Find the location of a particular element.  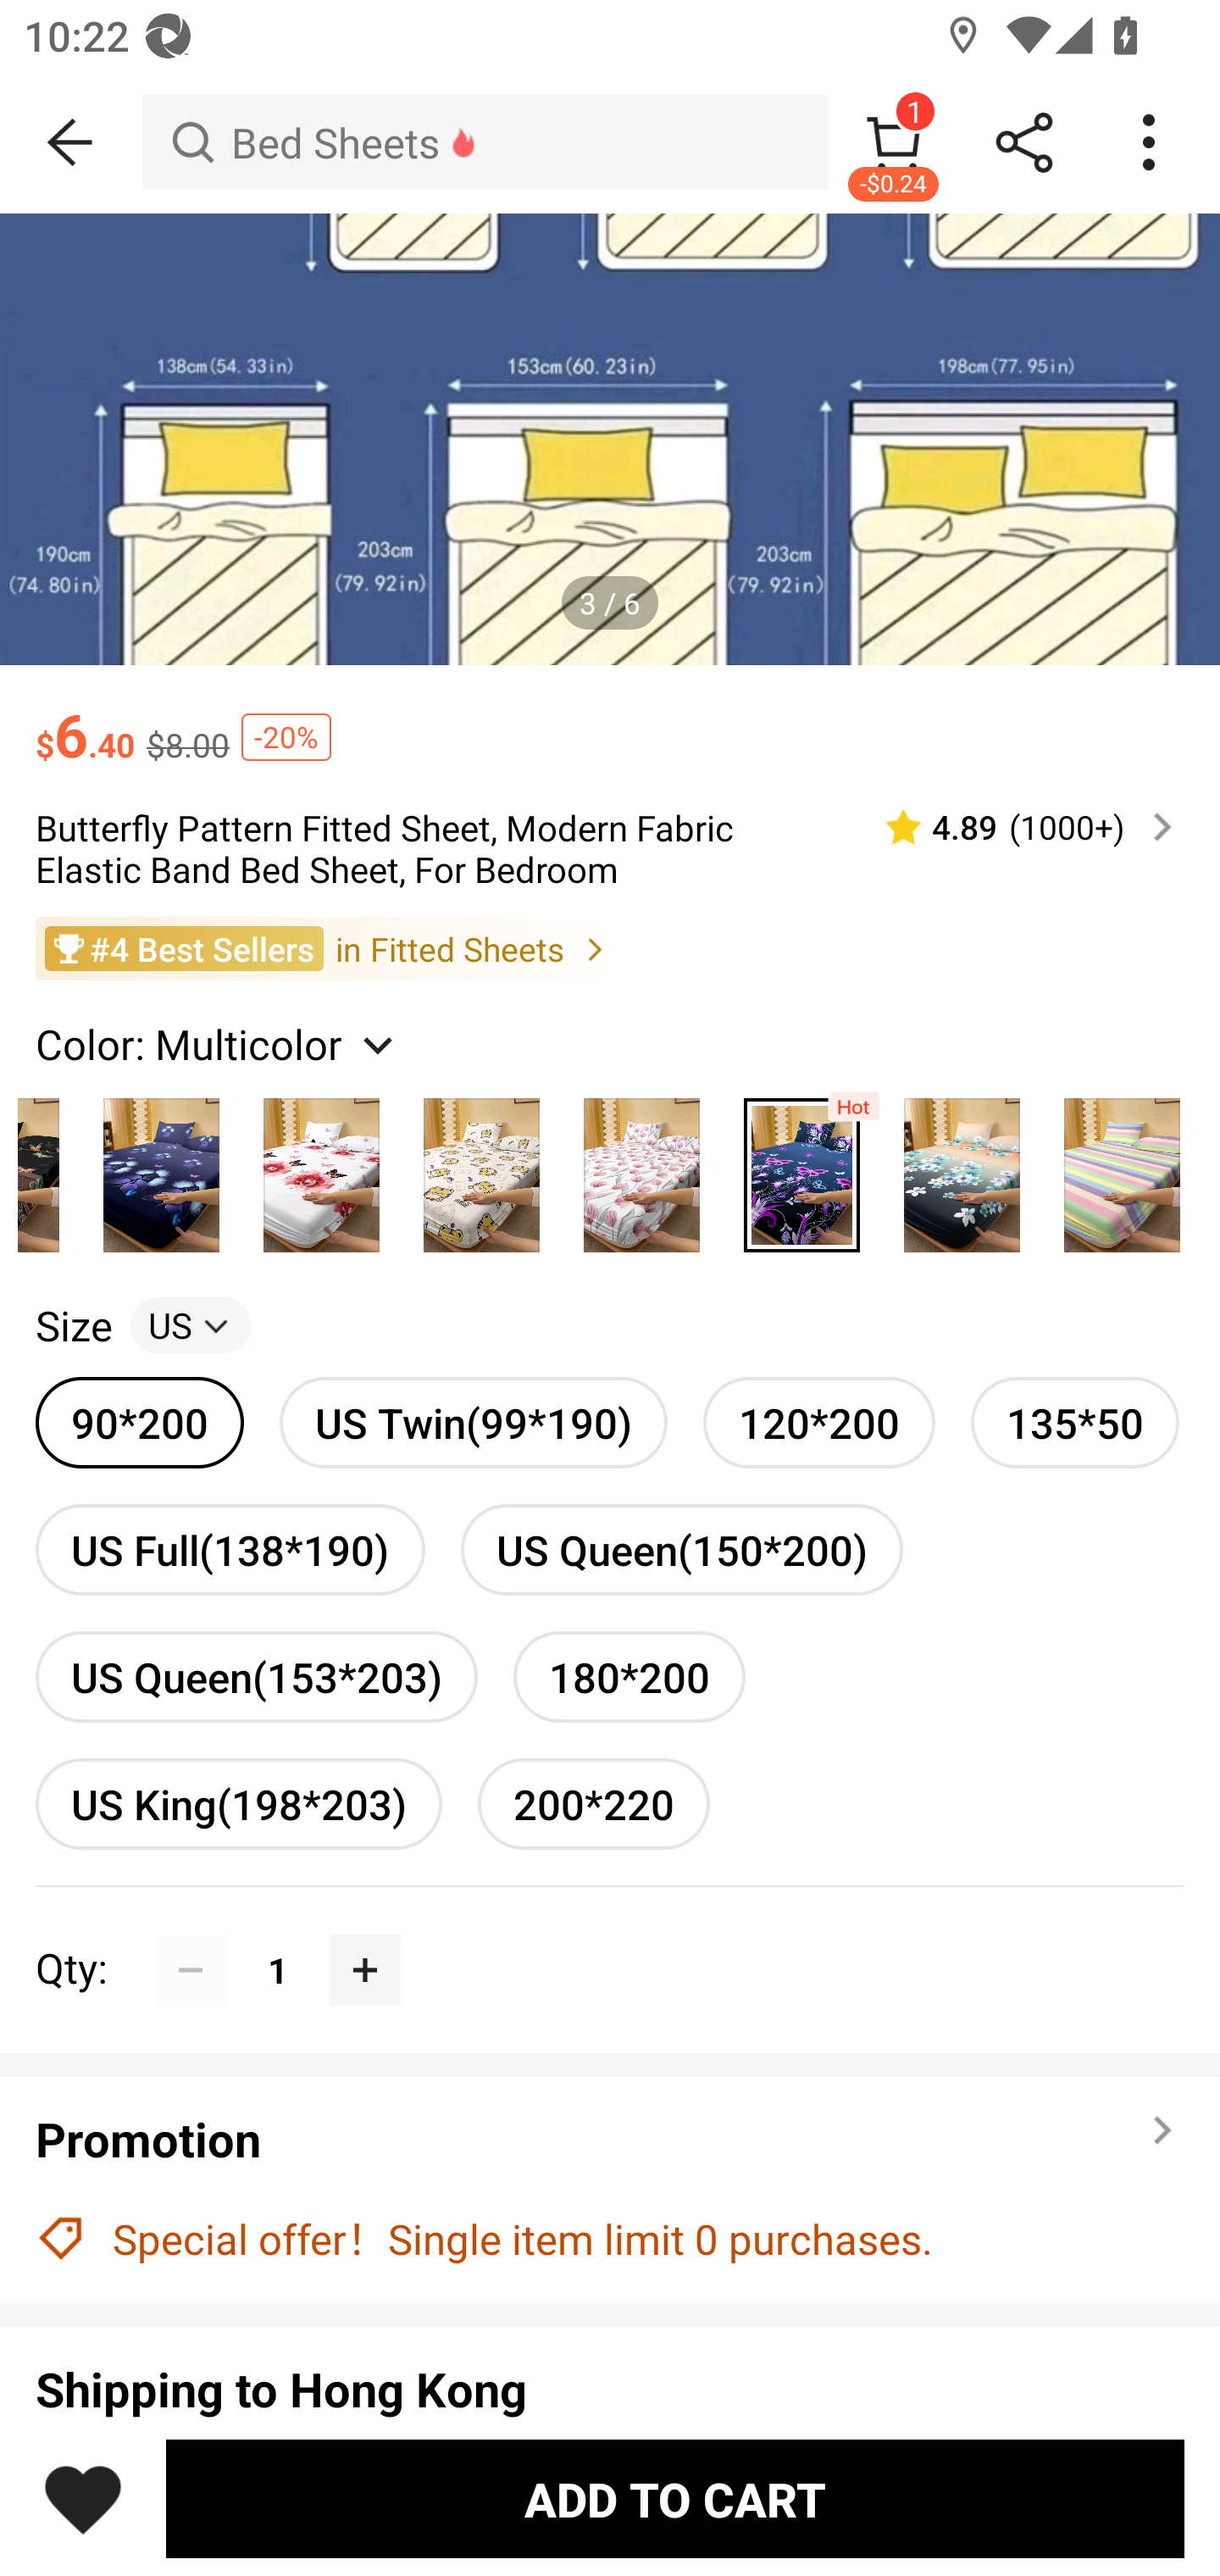

Multicolor is located at coordinates (1122, 1166).